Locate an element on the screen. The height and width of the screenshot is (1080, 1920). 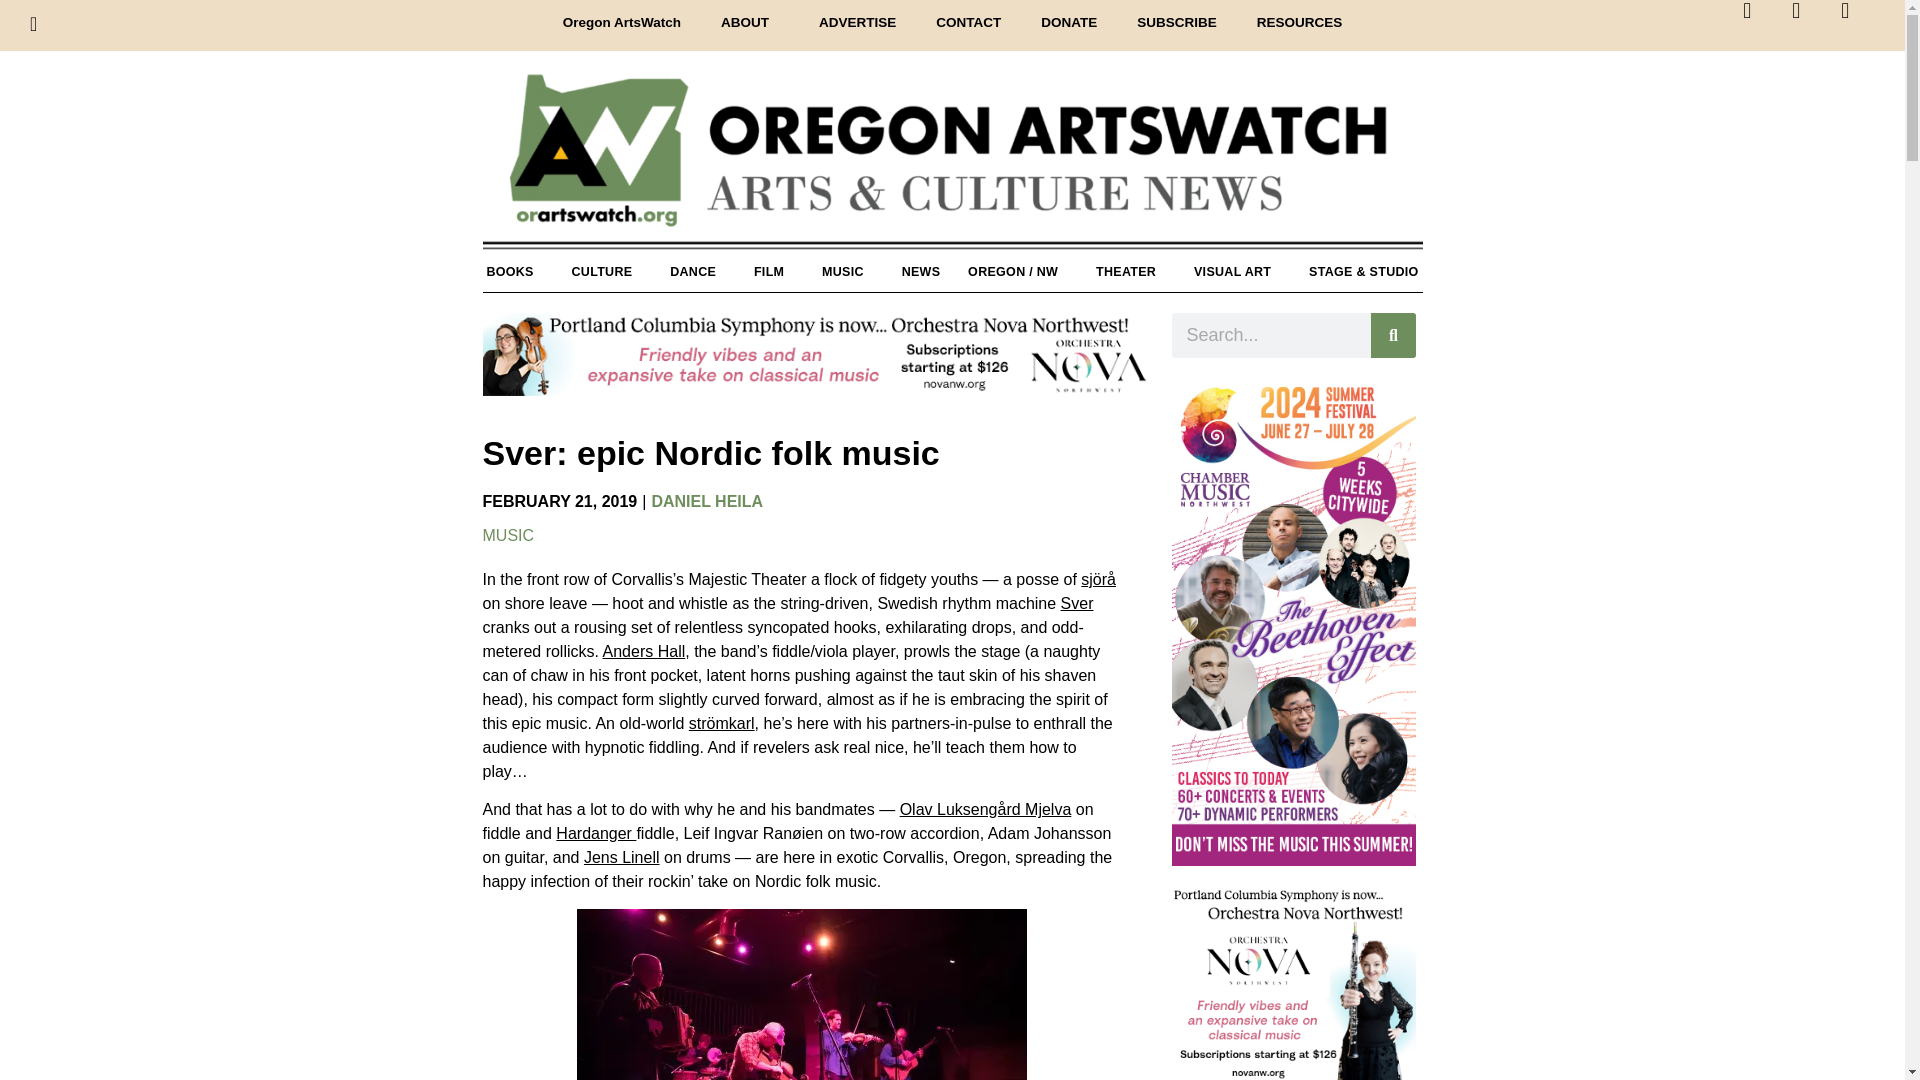
CONTACT is located at coordinates (968, 23).